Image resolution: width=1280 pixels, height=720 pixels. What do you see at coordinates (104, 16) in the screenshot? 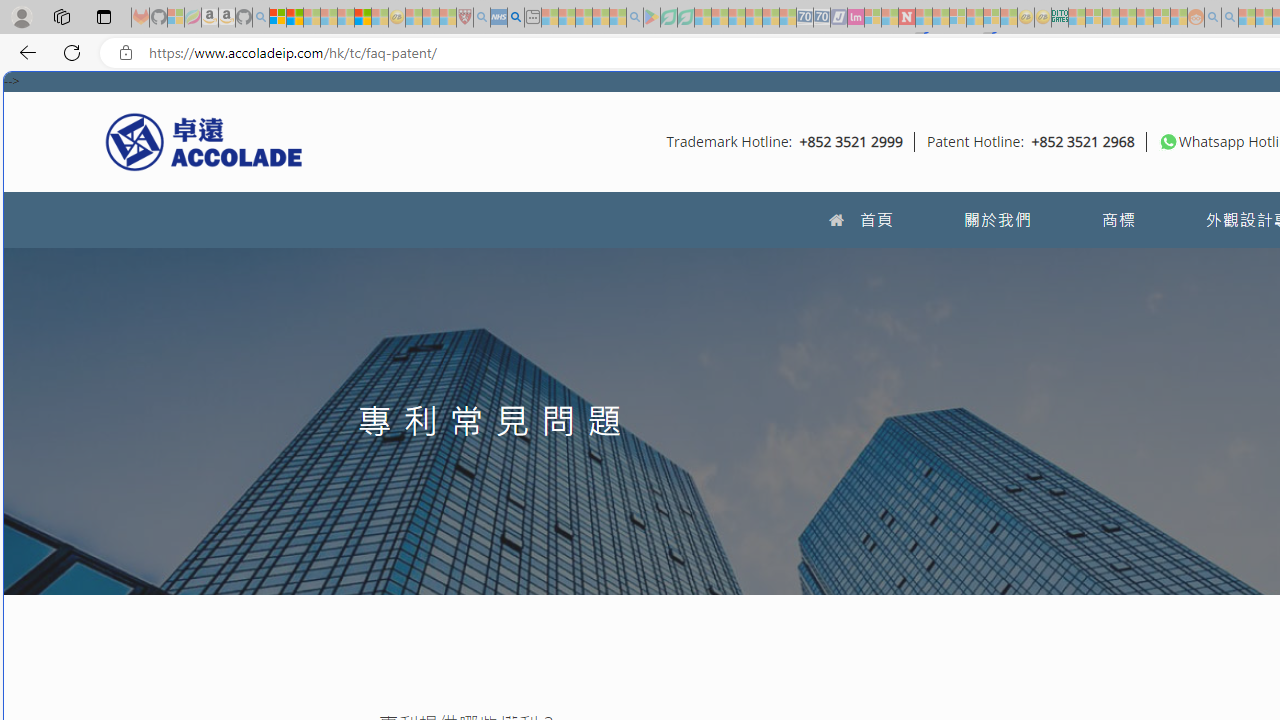
I see `Tab actions menu` at bounding box center [104, 16].